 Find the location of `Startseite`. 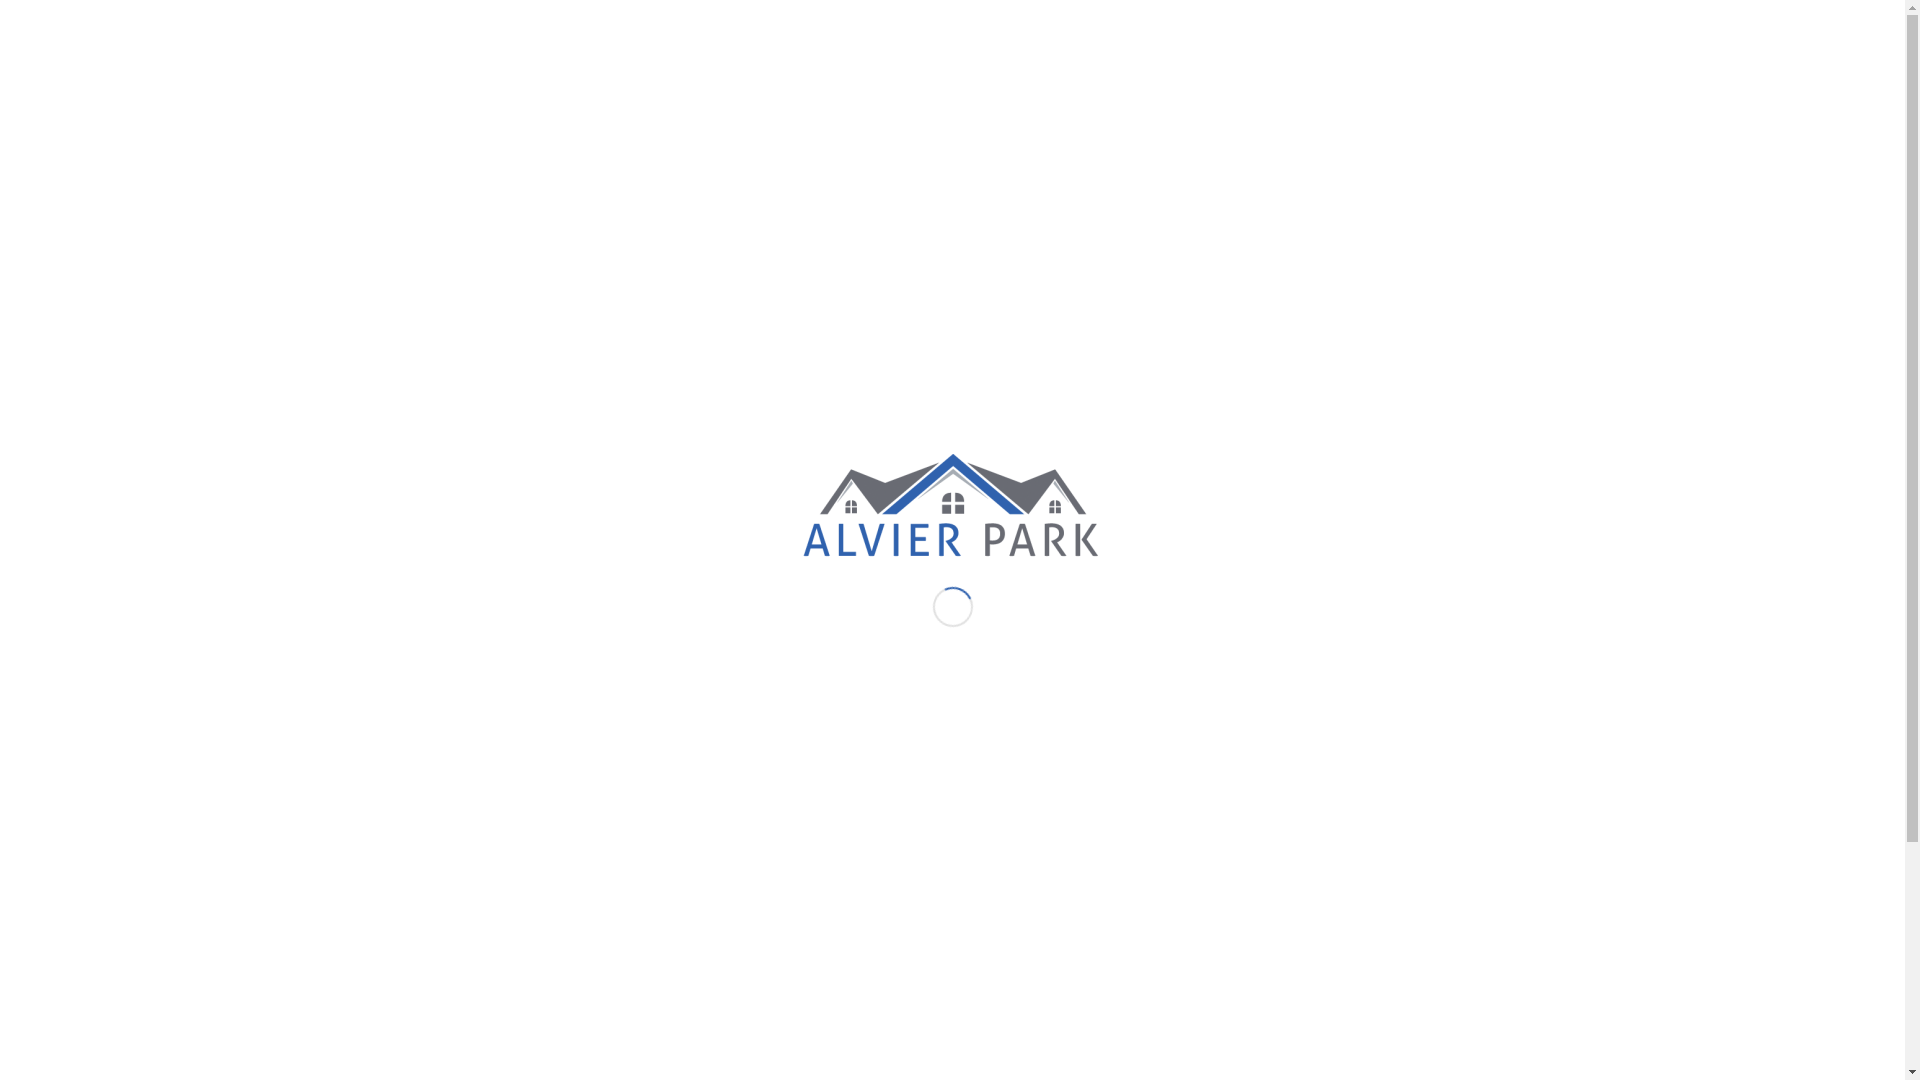

Startseite is located at coordinates (1446, 148).